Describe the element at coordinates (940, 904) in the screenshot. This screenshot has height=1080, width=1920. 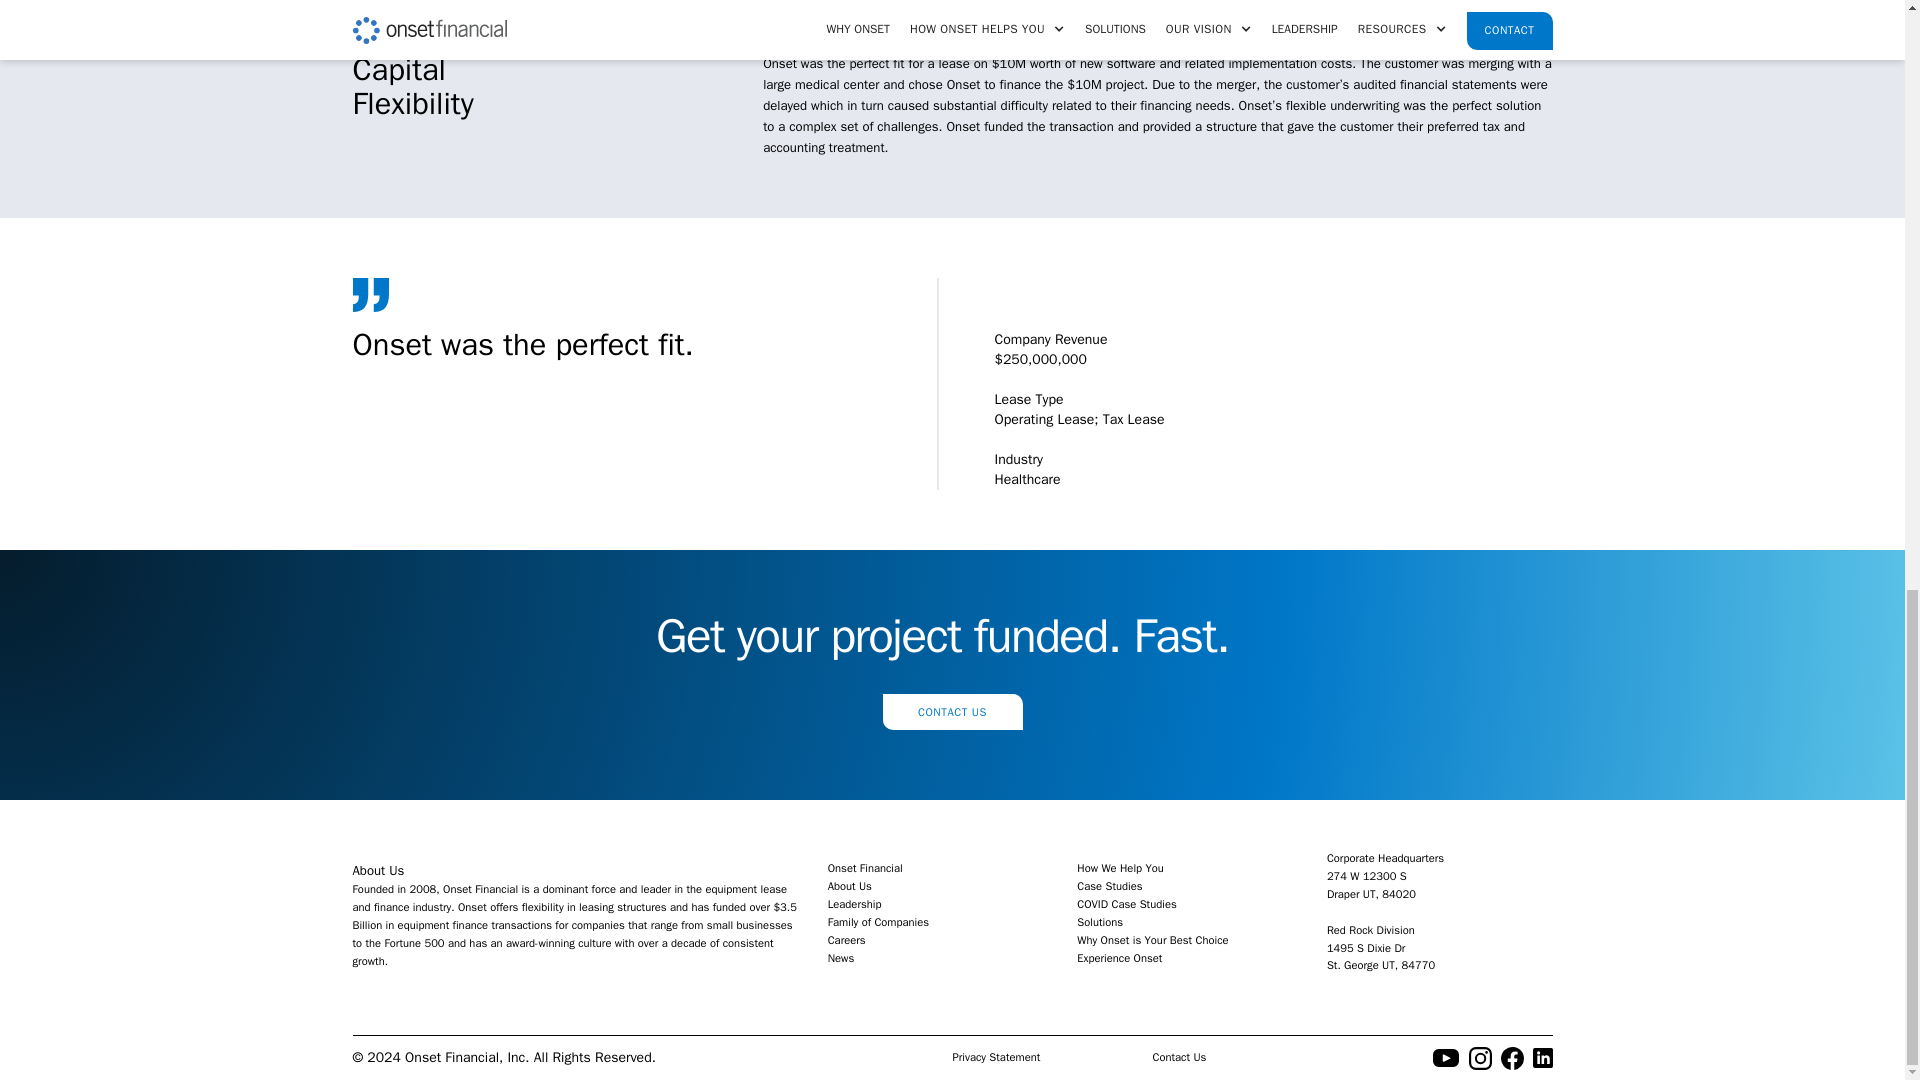
I see `Leadership` at that location.